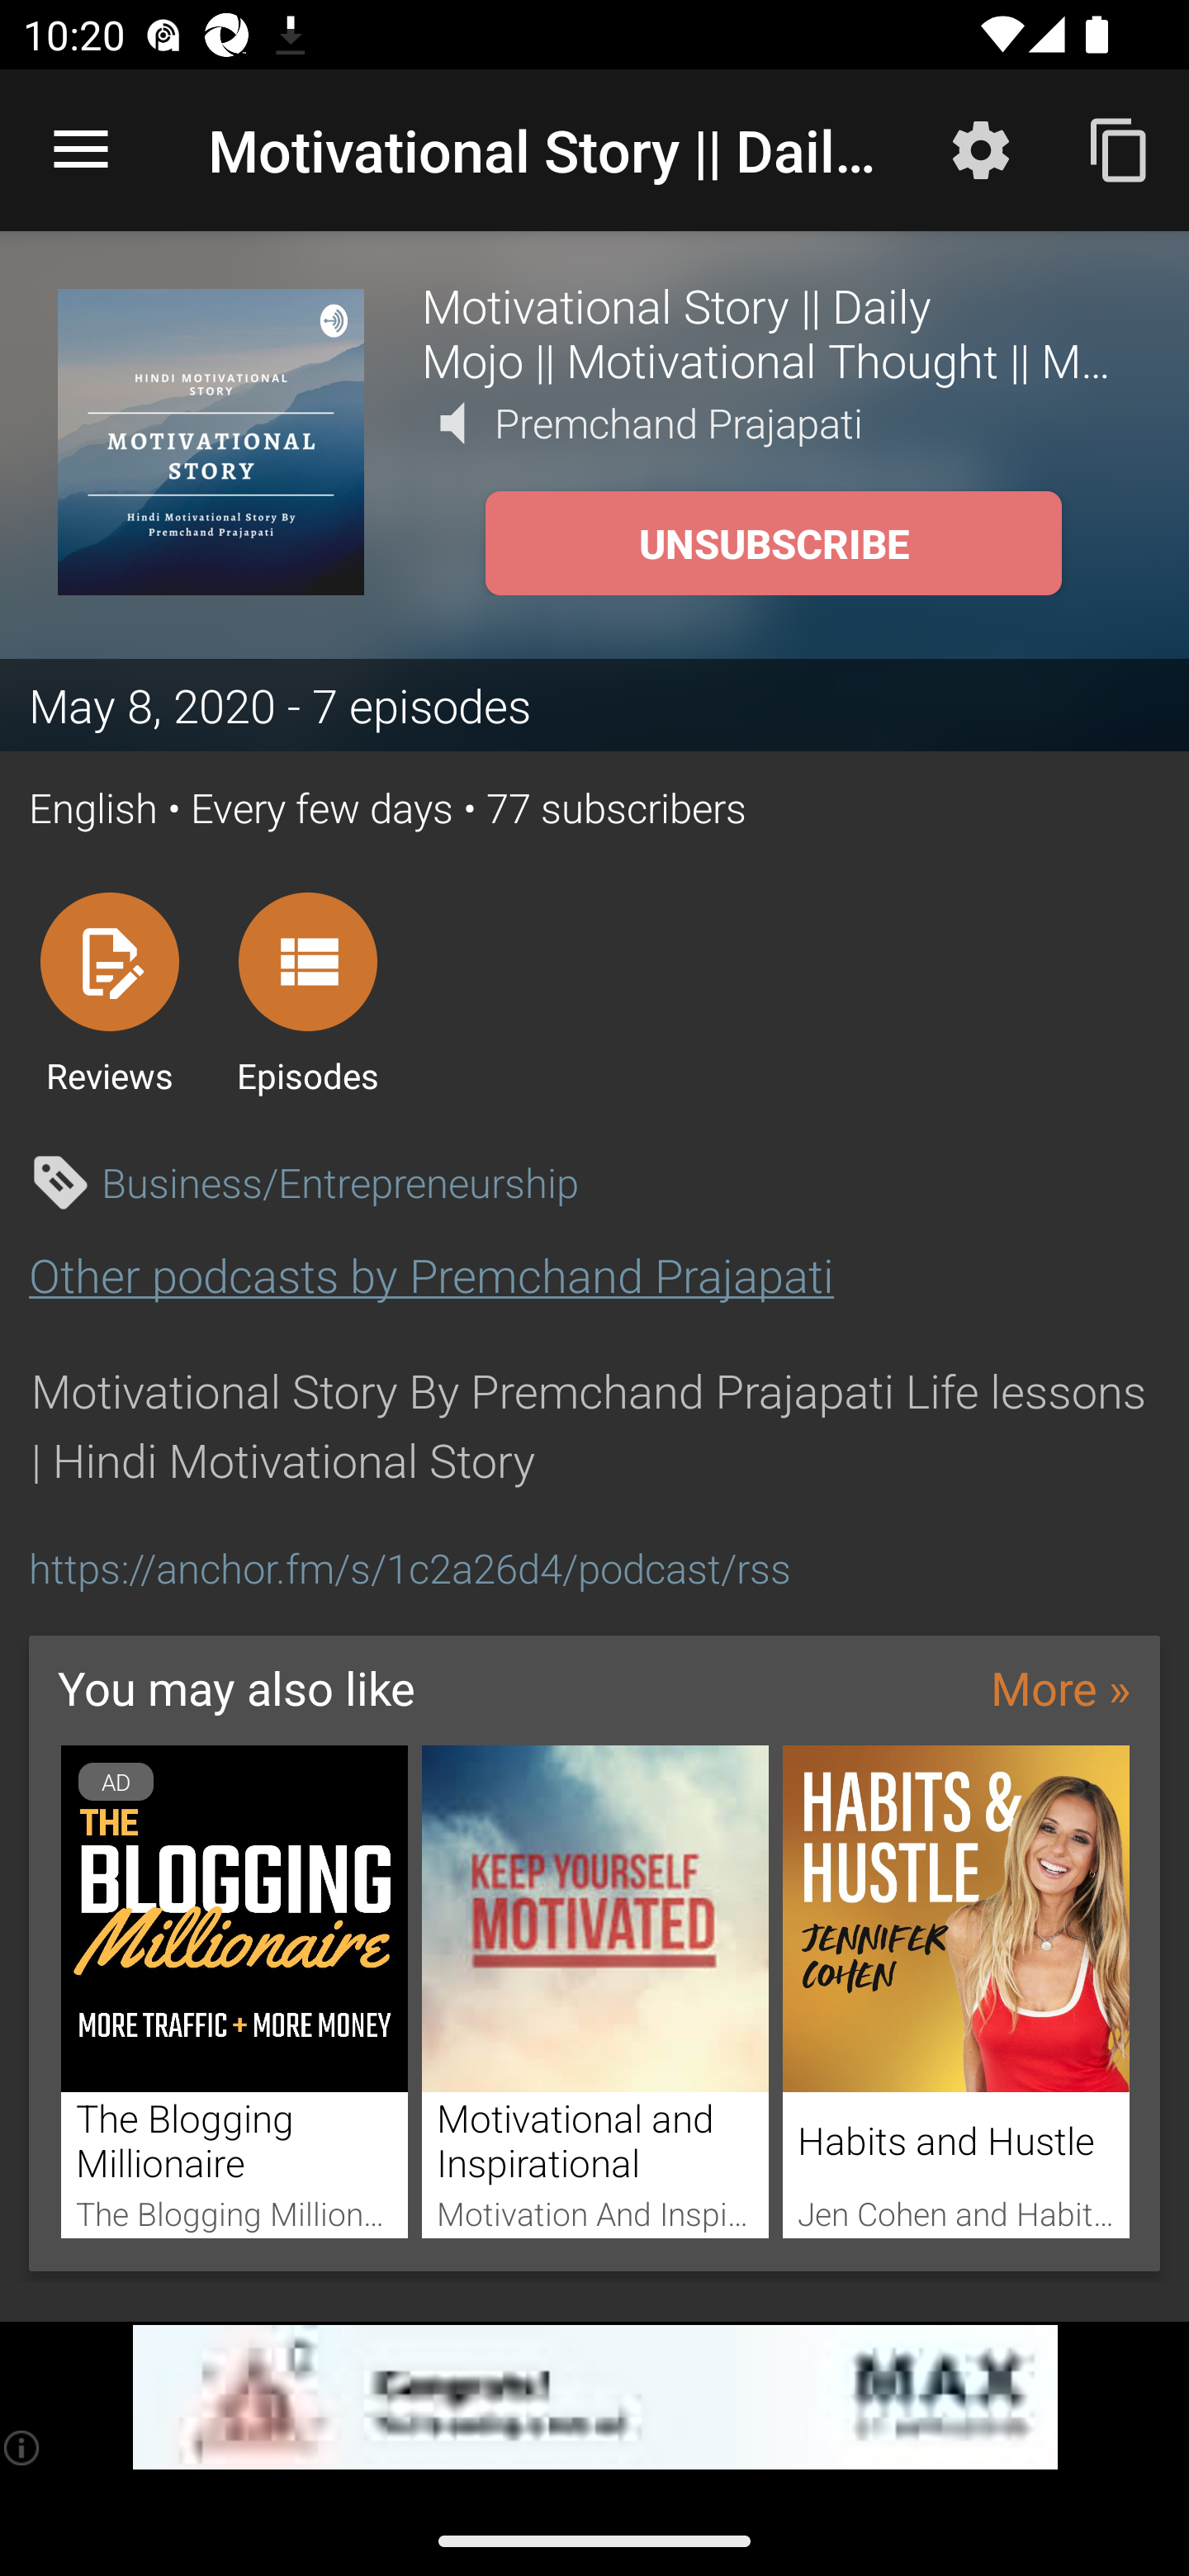 The height and width of the screenshot is (2576, 1189). I want to click on Episodes, so click(307, 992).